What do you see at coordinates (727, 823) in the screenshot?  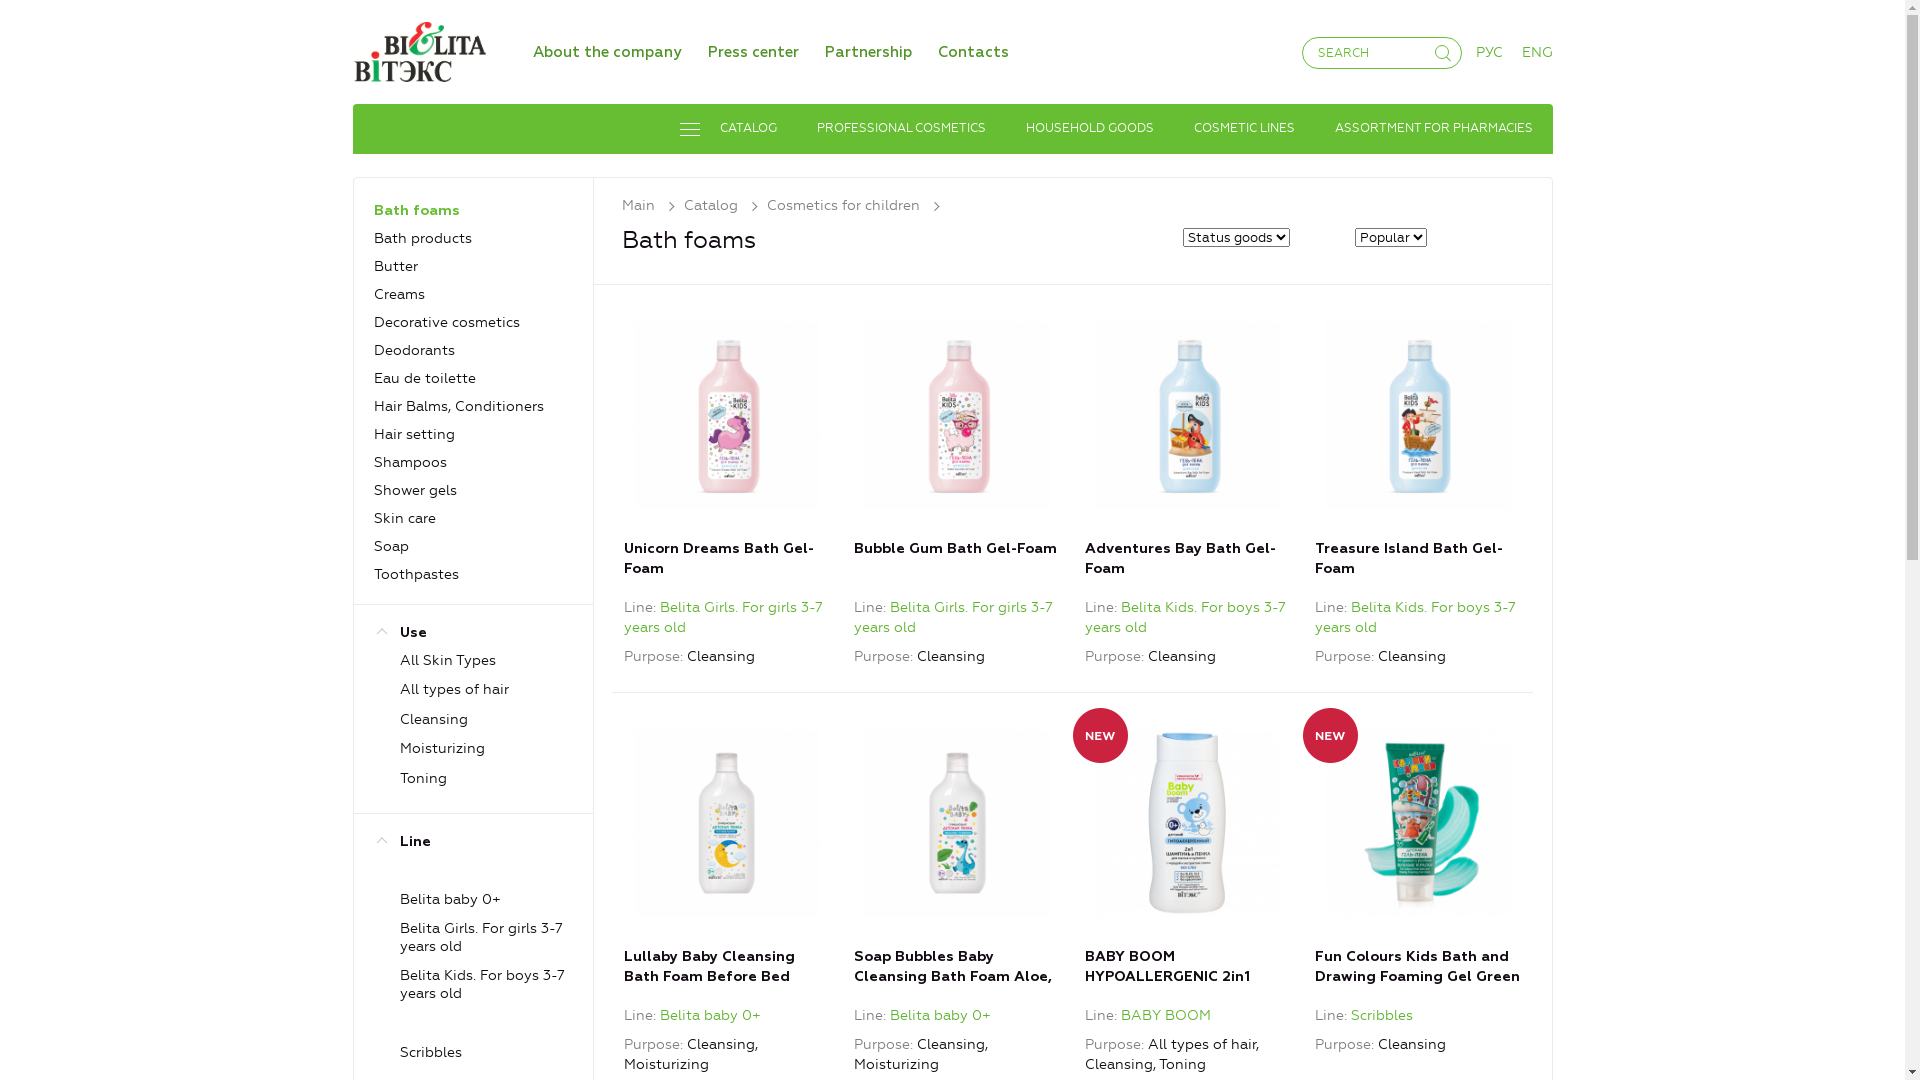 I see `Lullaby Baby Cleansing Bath Foam Before Bed Lavender Oil` at bounding box center [727, 823].